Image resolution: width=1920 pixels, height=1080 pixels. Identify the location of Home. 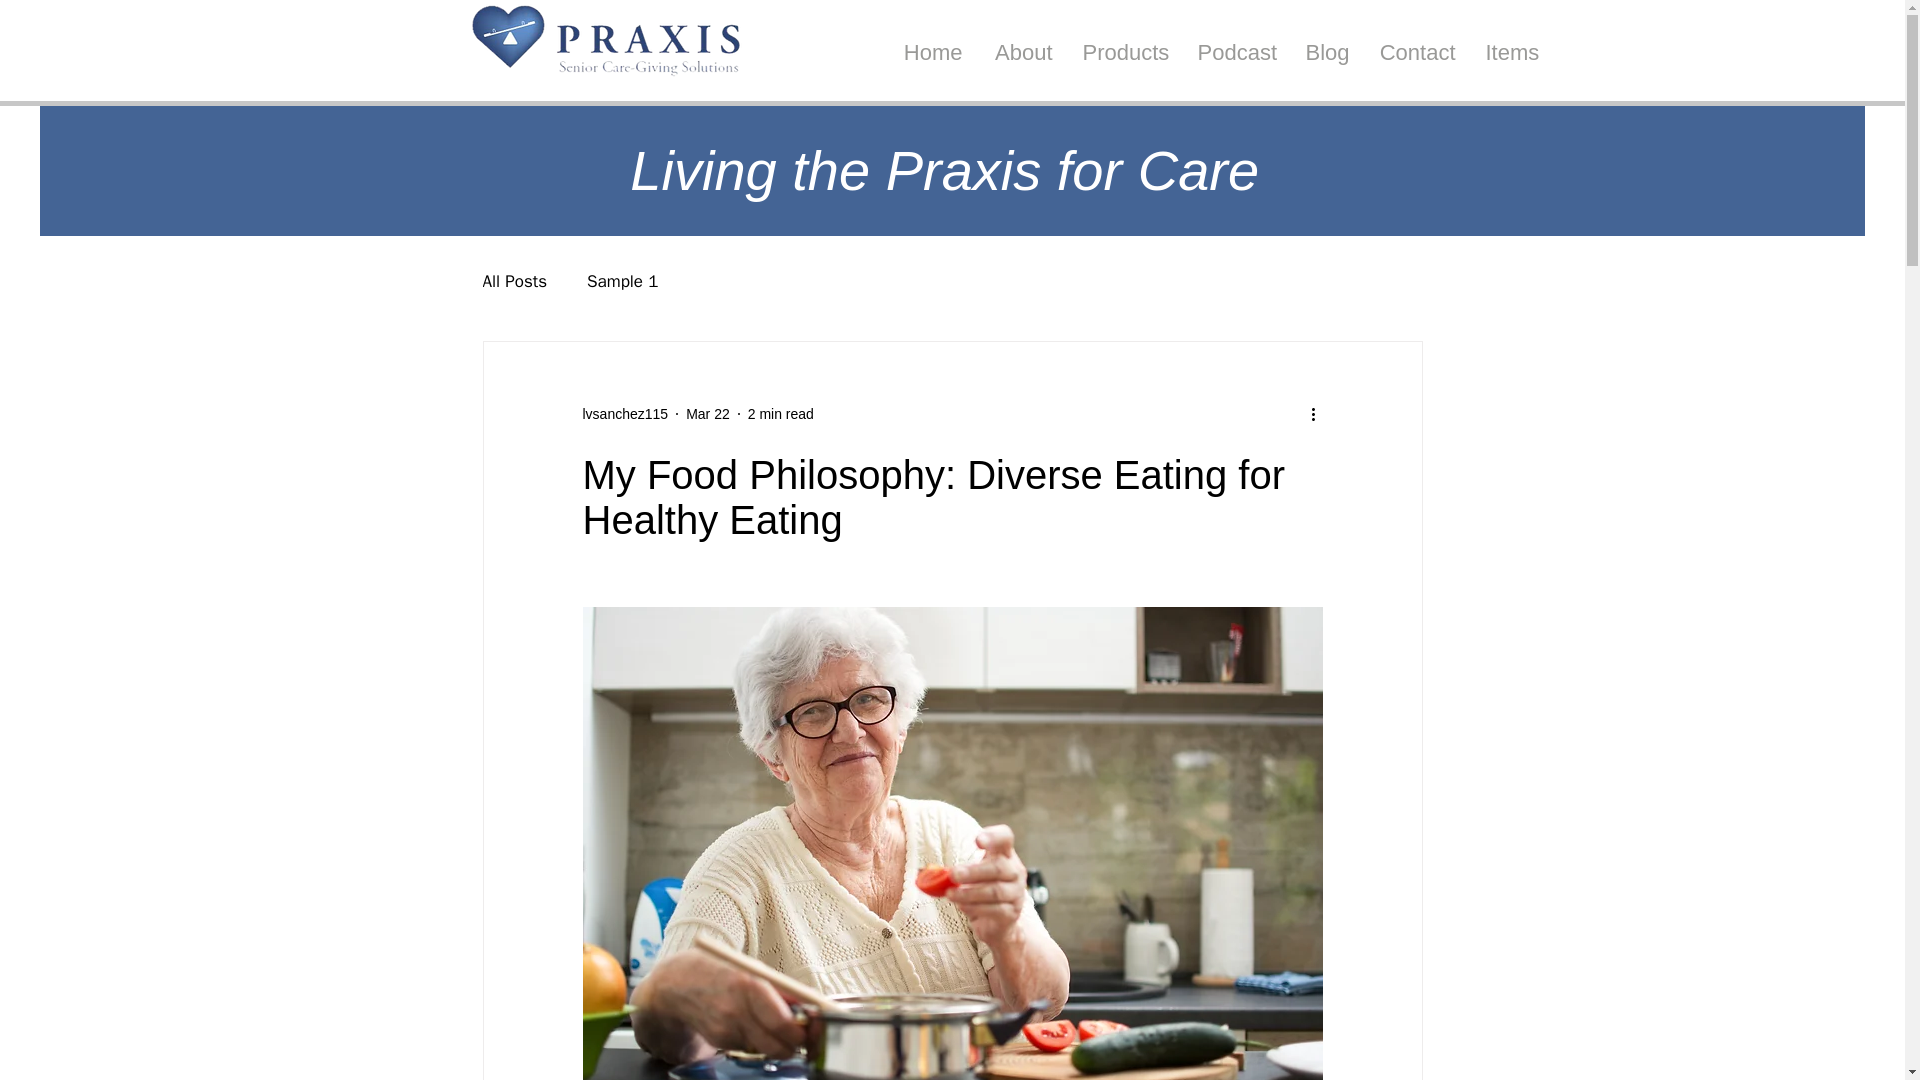
(932, 53).